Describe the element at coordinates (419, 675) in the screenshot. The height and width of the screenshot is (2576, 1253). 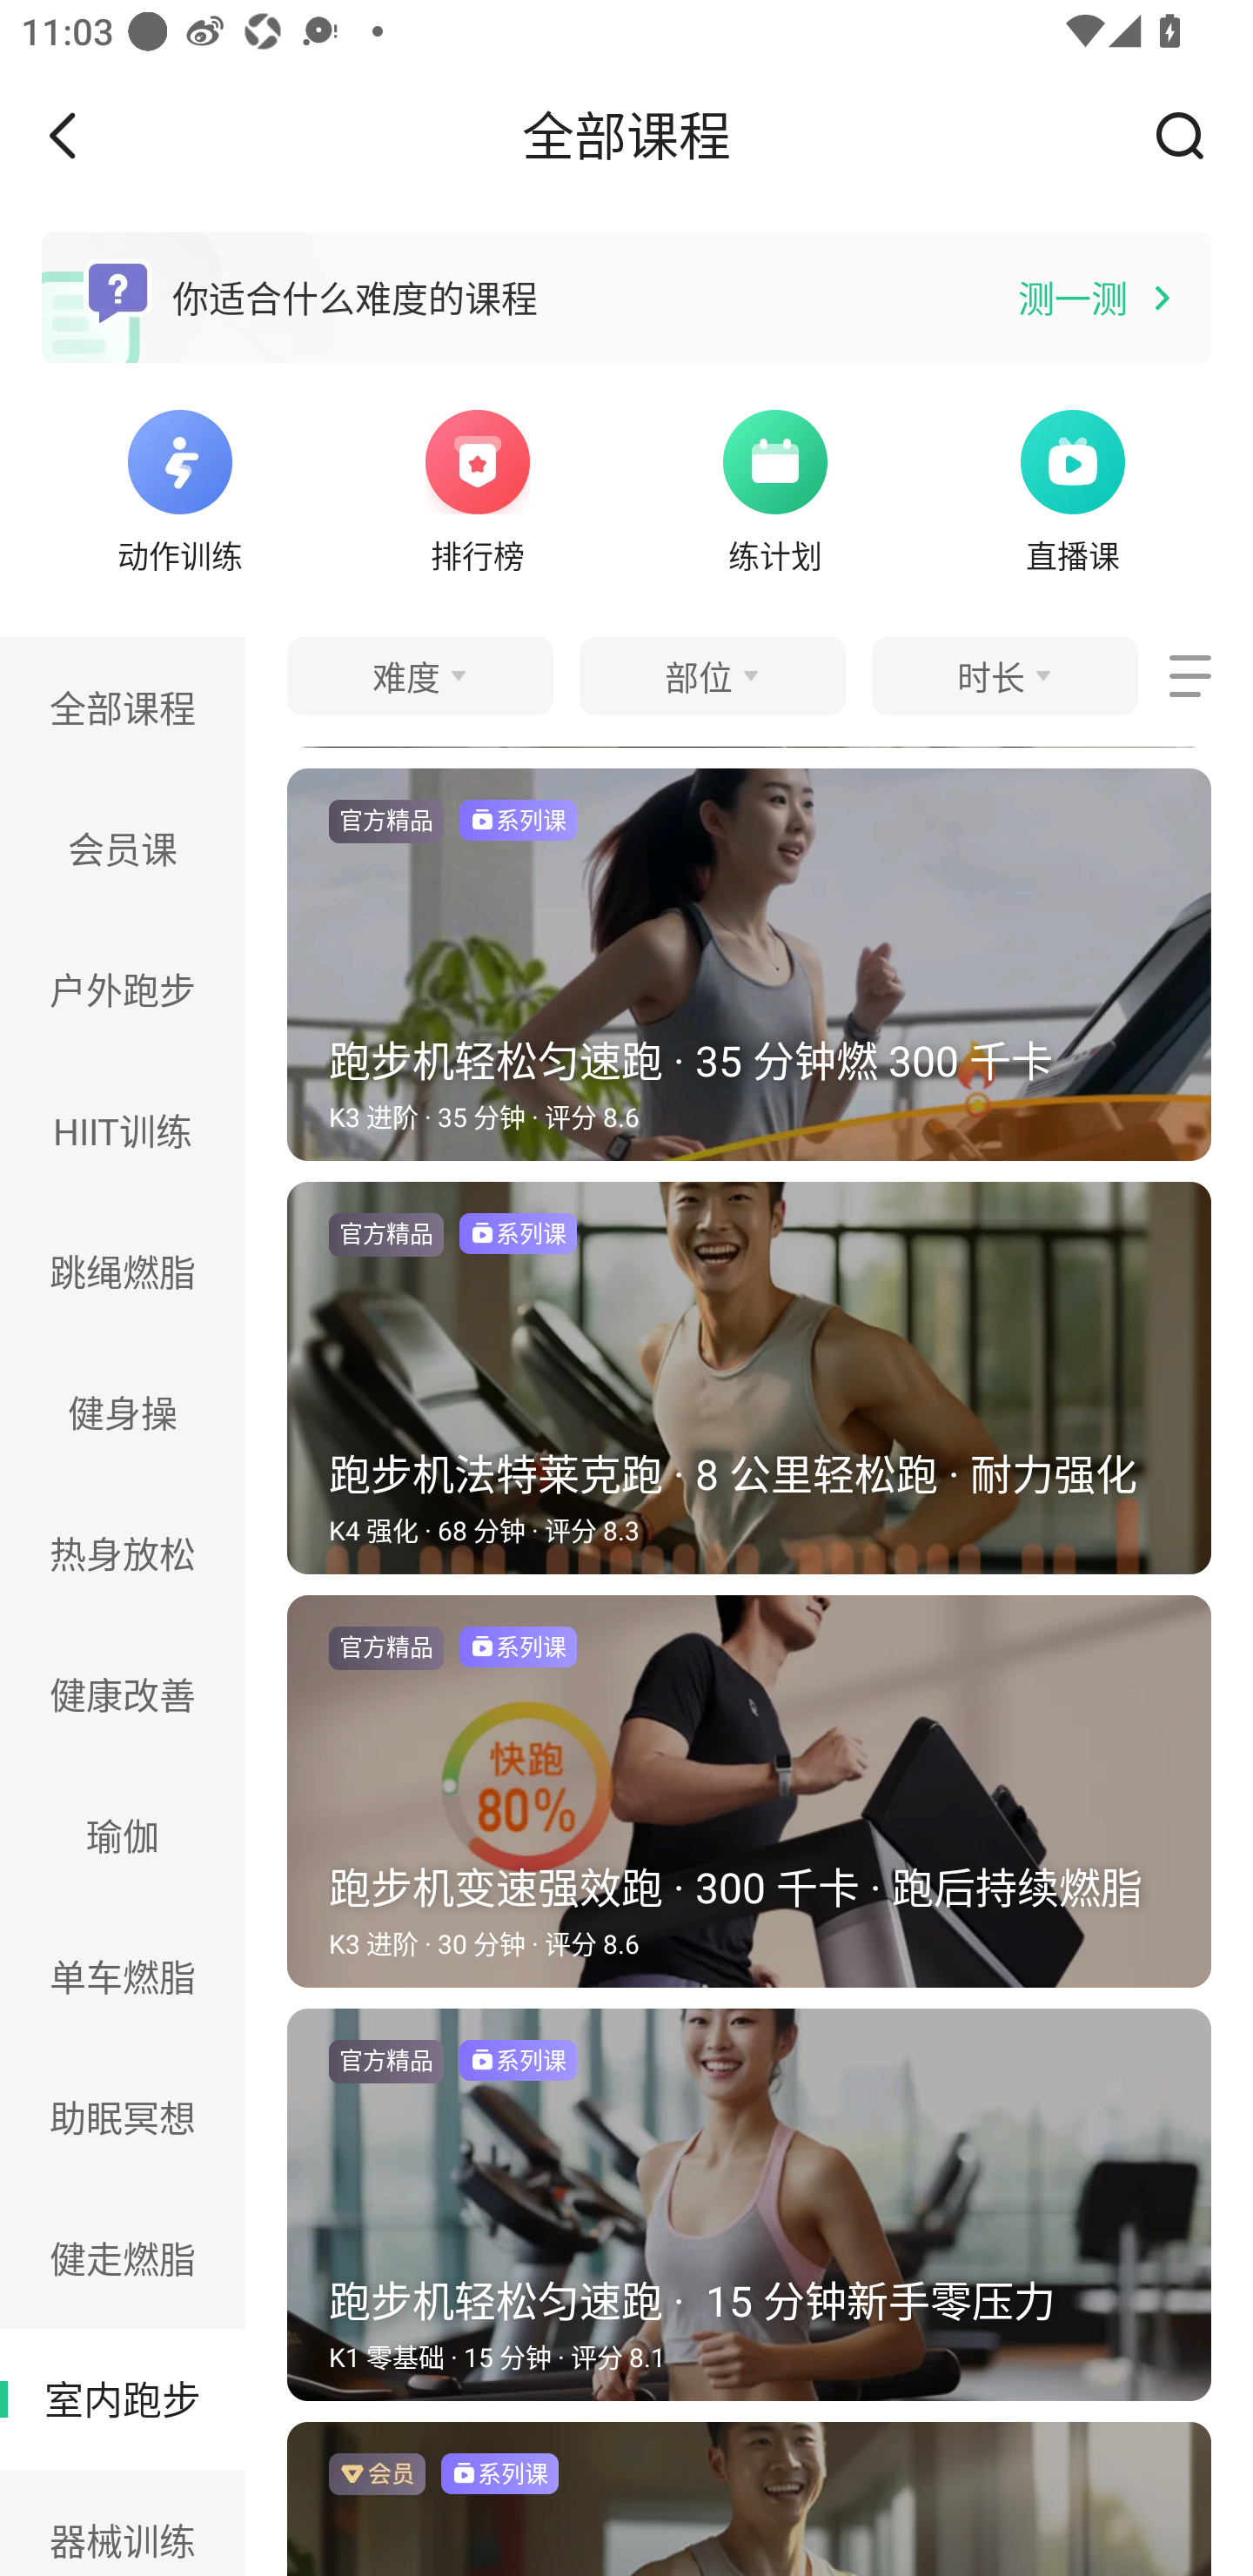
I see `难度` at that location.